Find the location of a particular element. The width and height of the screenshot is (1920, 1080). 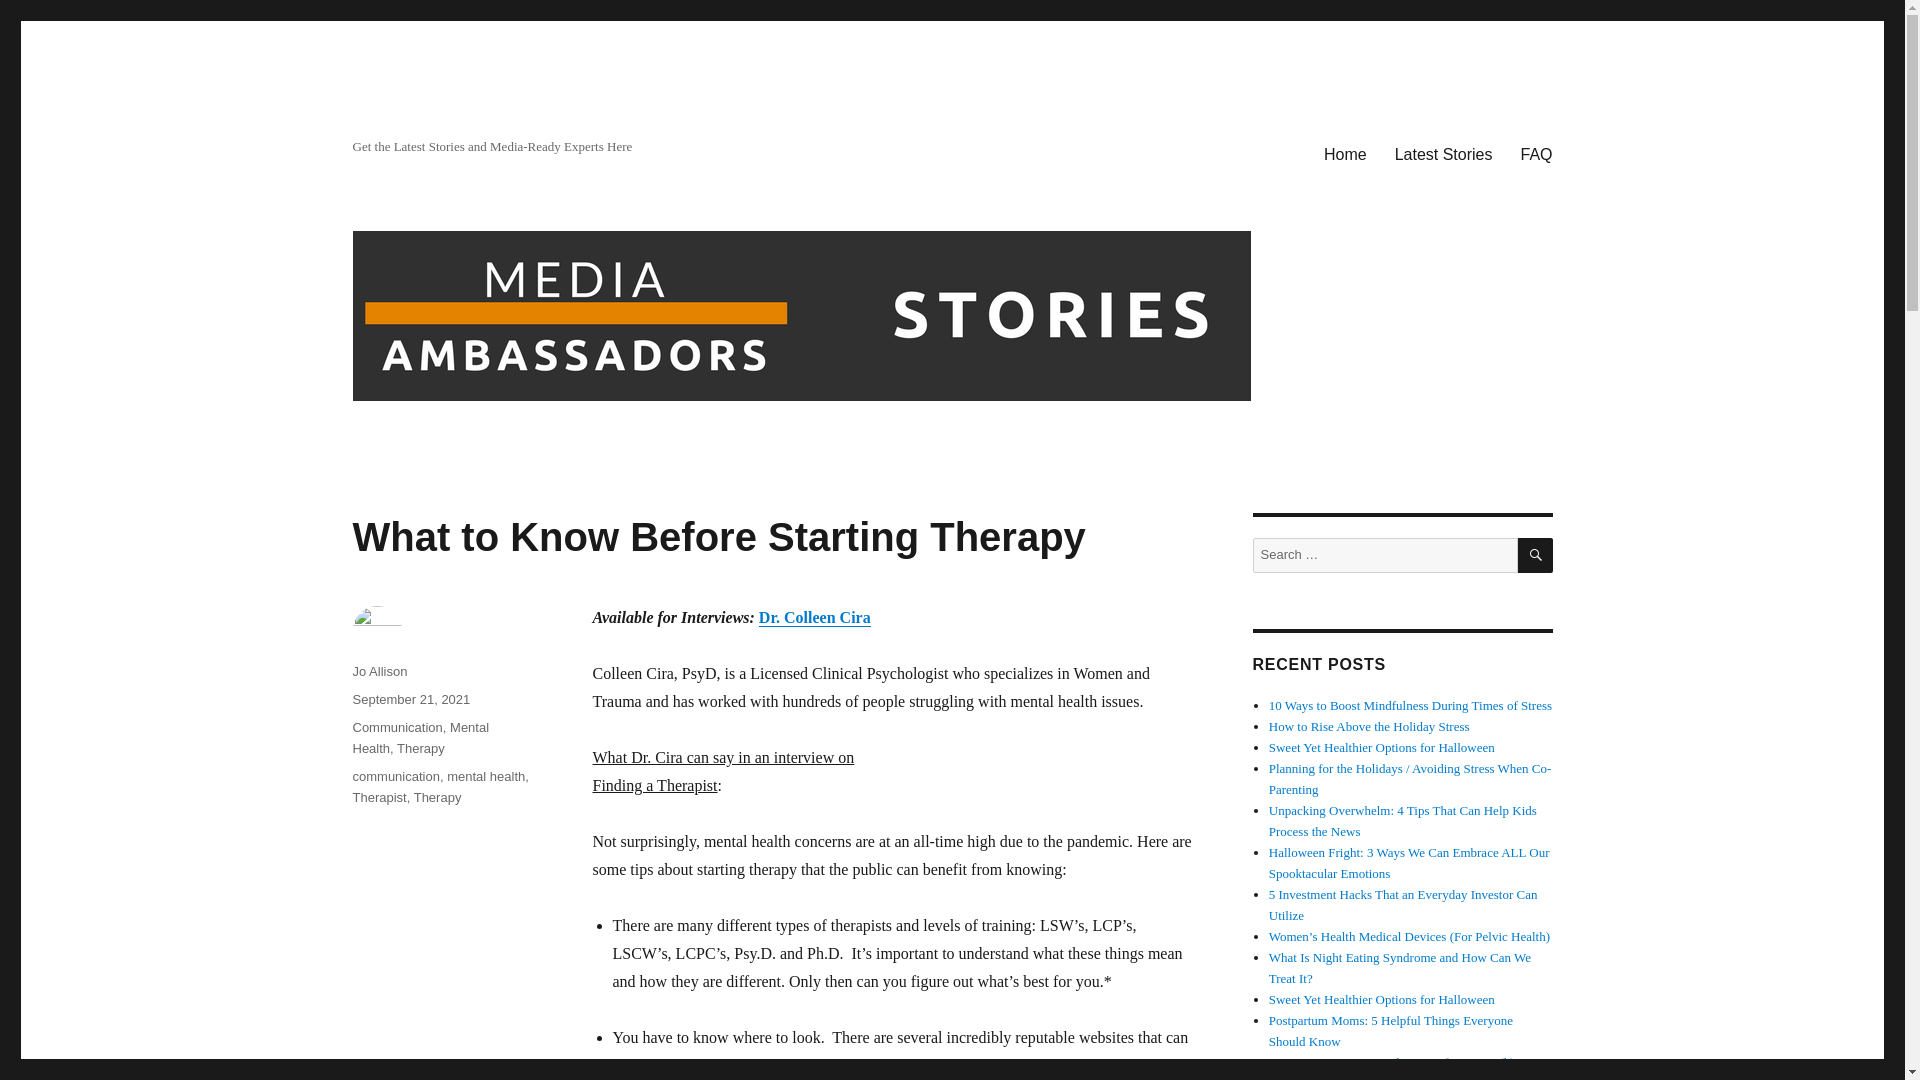

Sweet Yet Healthier Options for Halloween is located at coordinates (1382, 746).